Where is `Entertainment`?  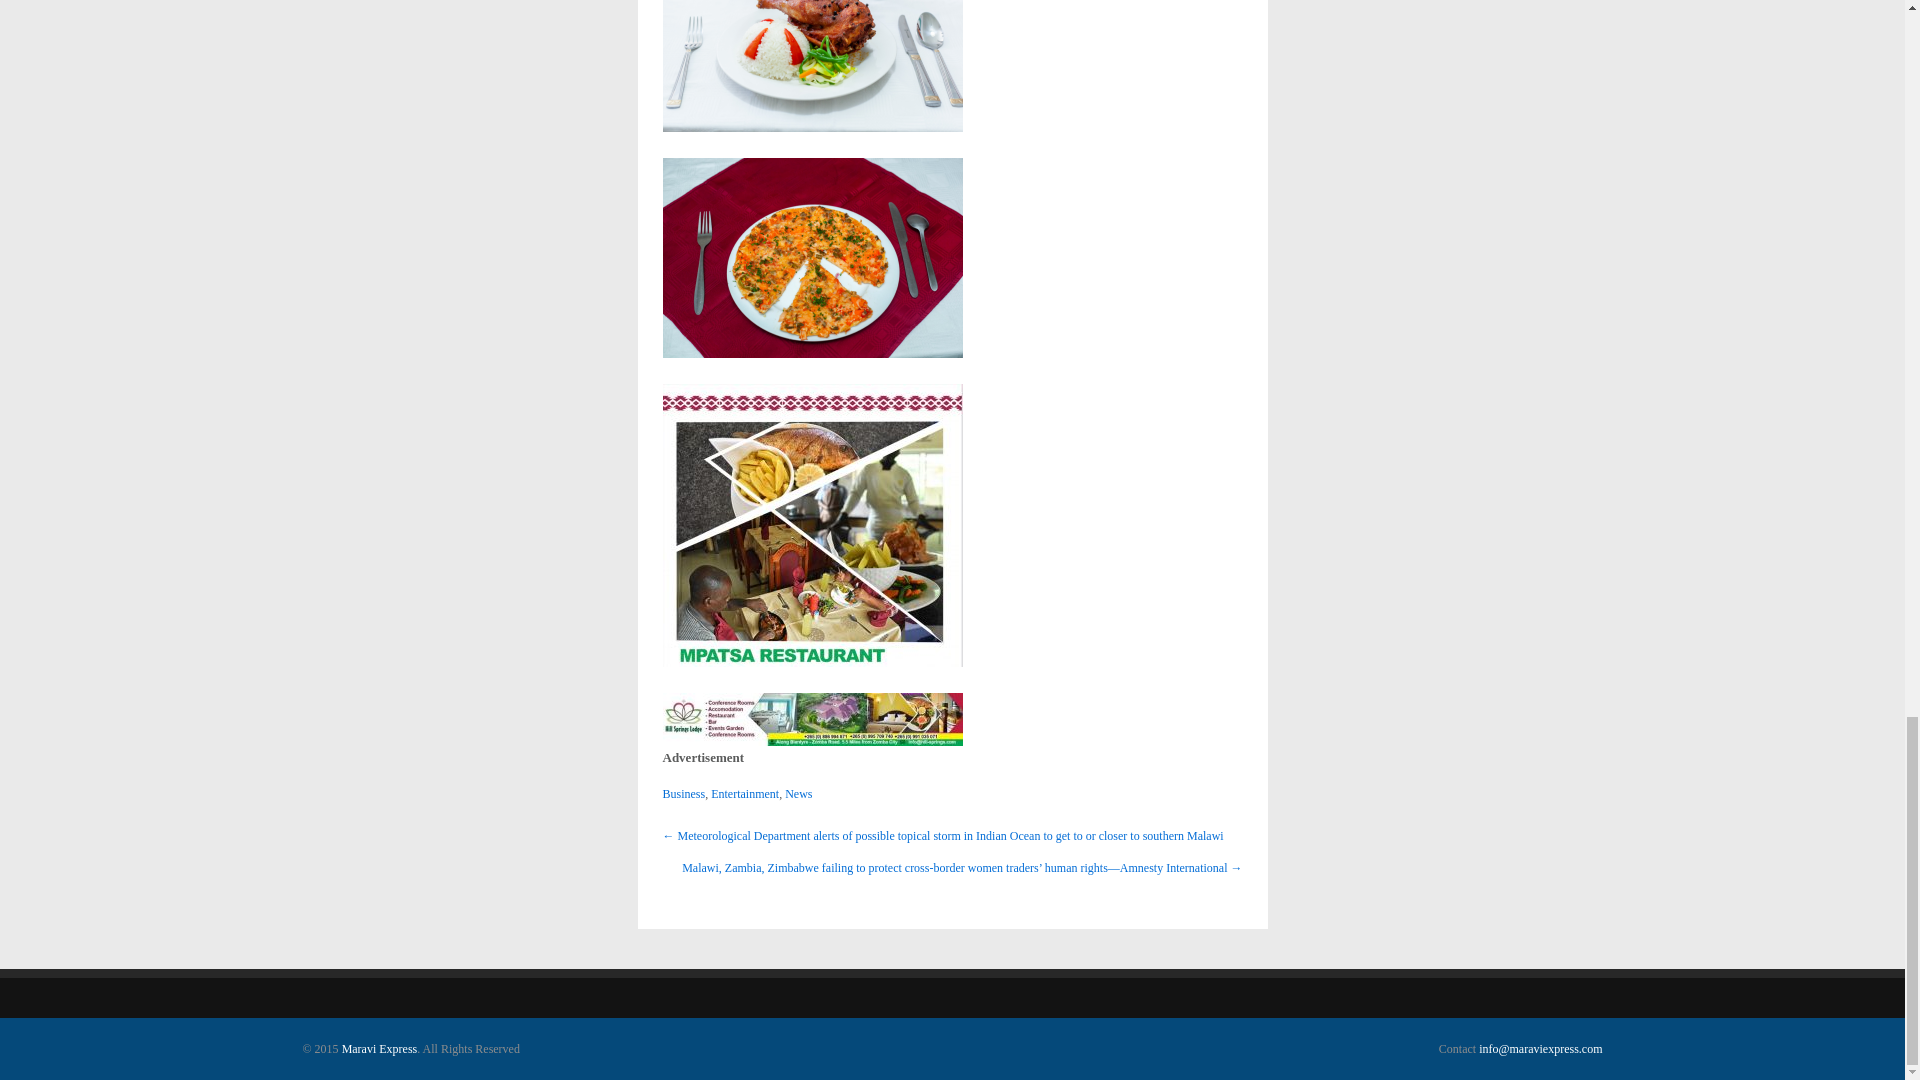 Entertainment is located at coordinates (744, 794).